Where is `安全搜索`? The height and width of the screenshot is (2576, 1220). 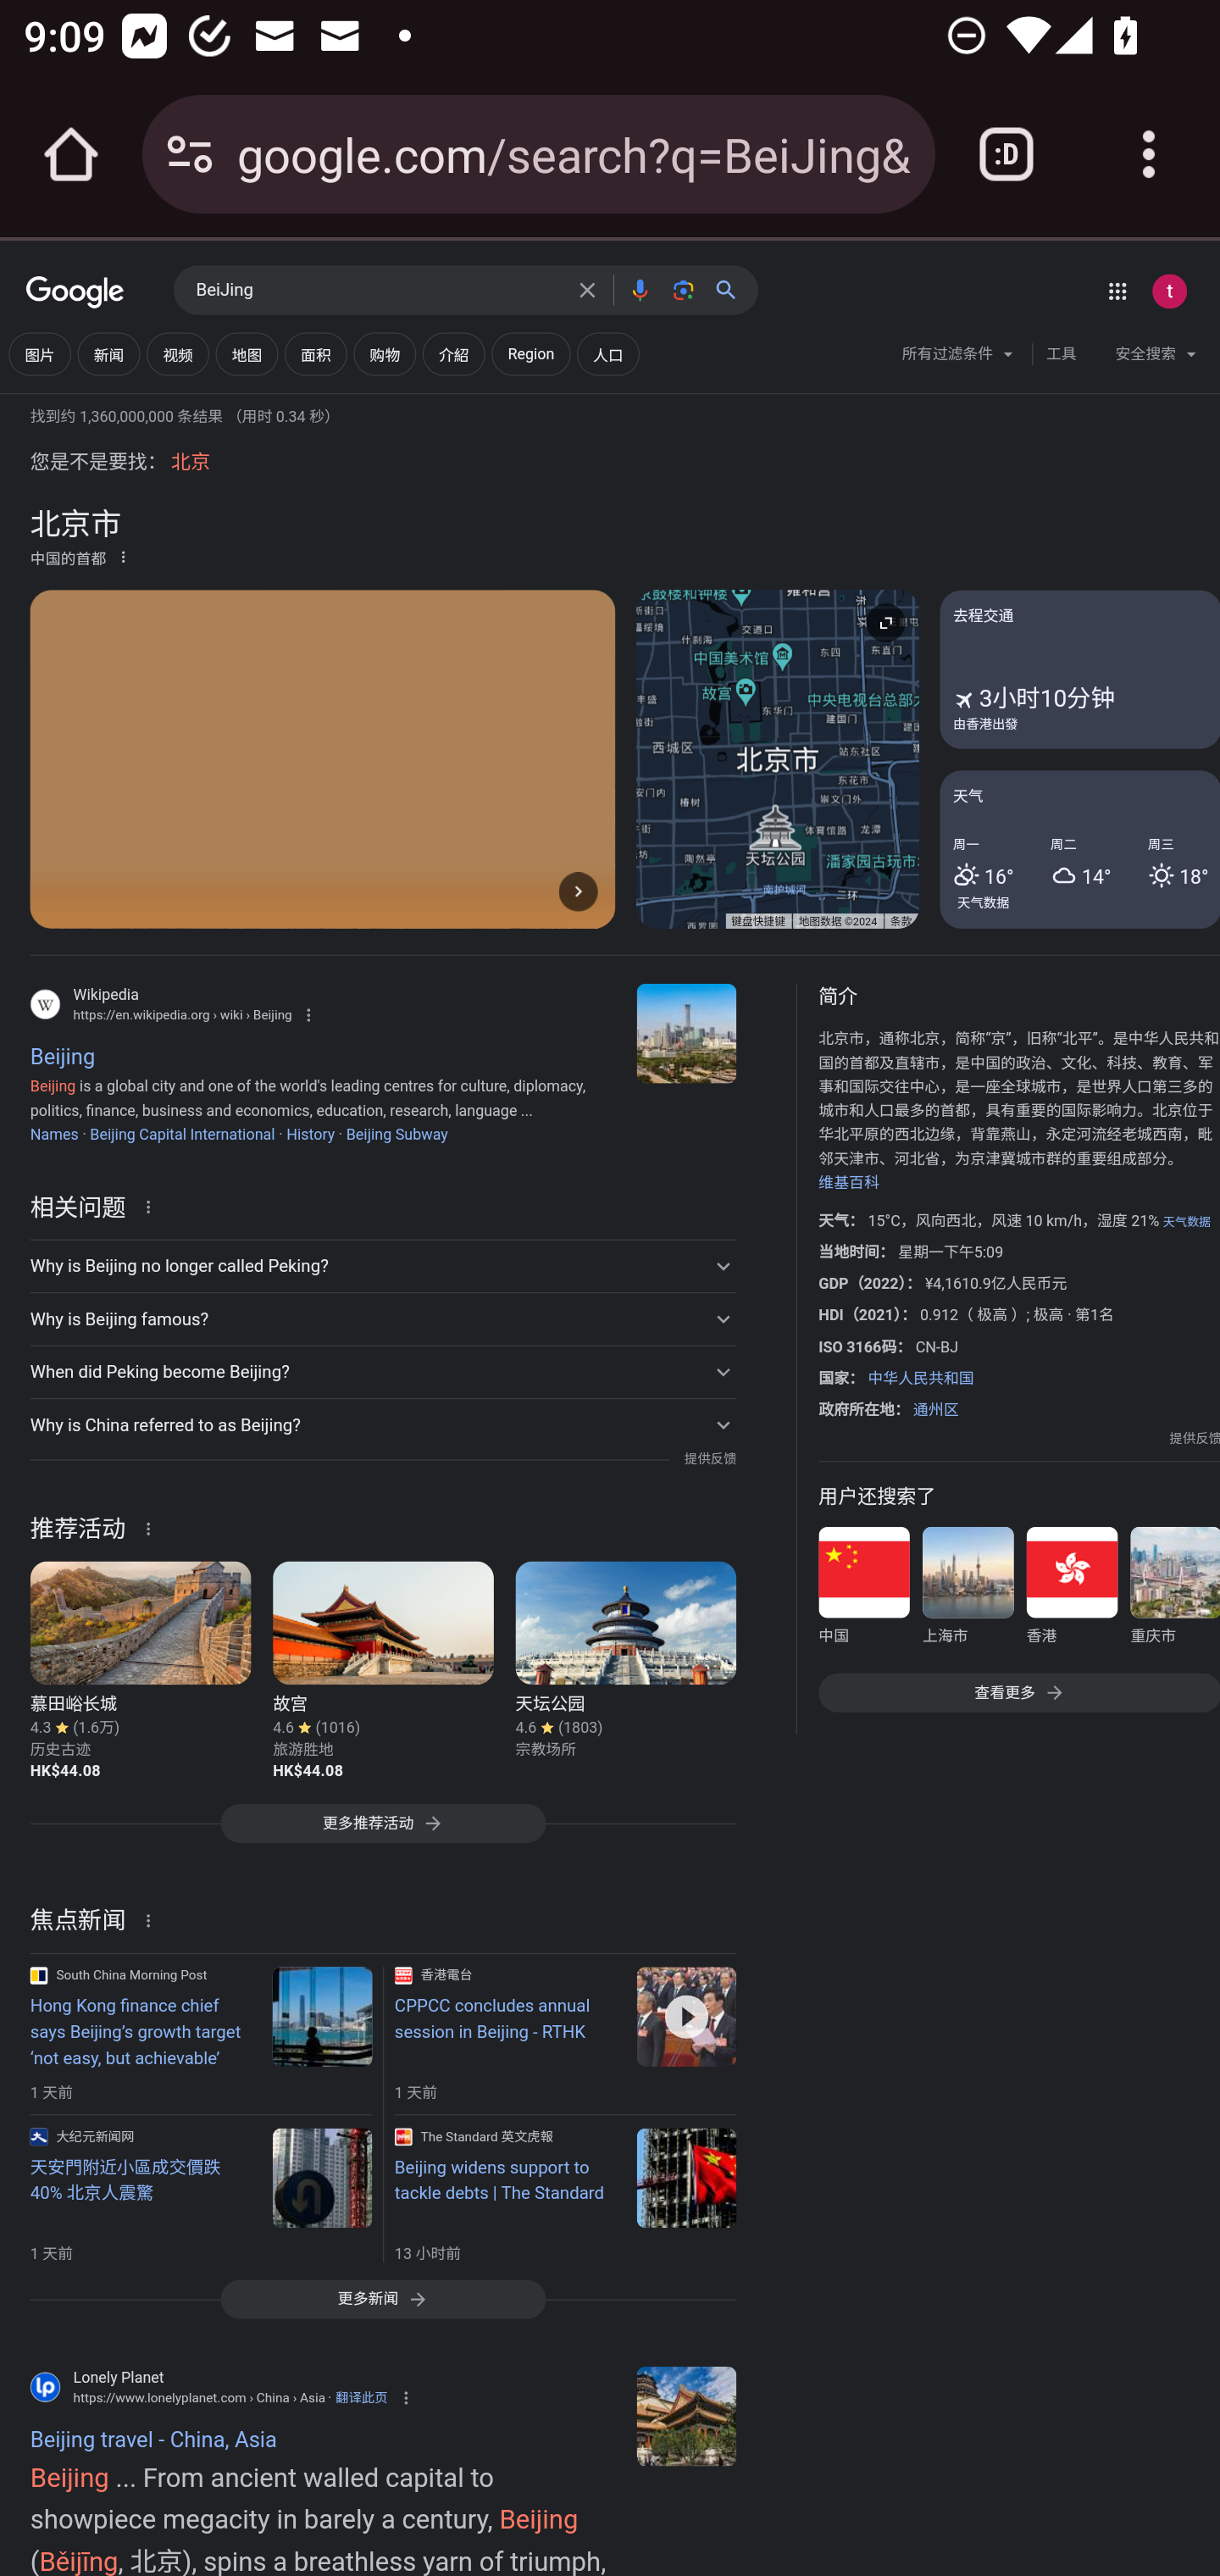
安全搜索 is located at coordinates (1156, 358).